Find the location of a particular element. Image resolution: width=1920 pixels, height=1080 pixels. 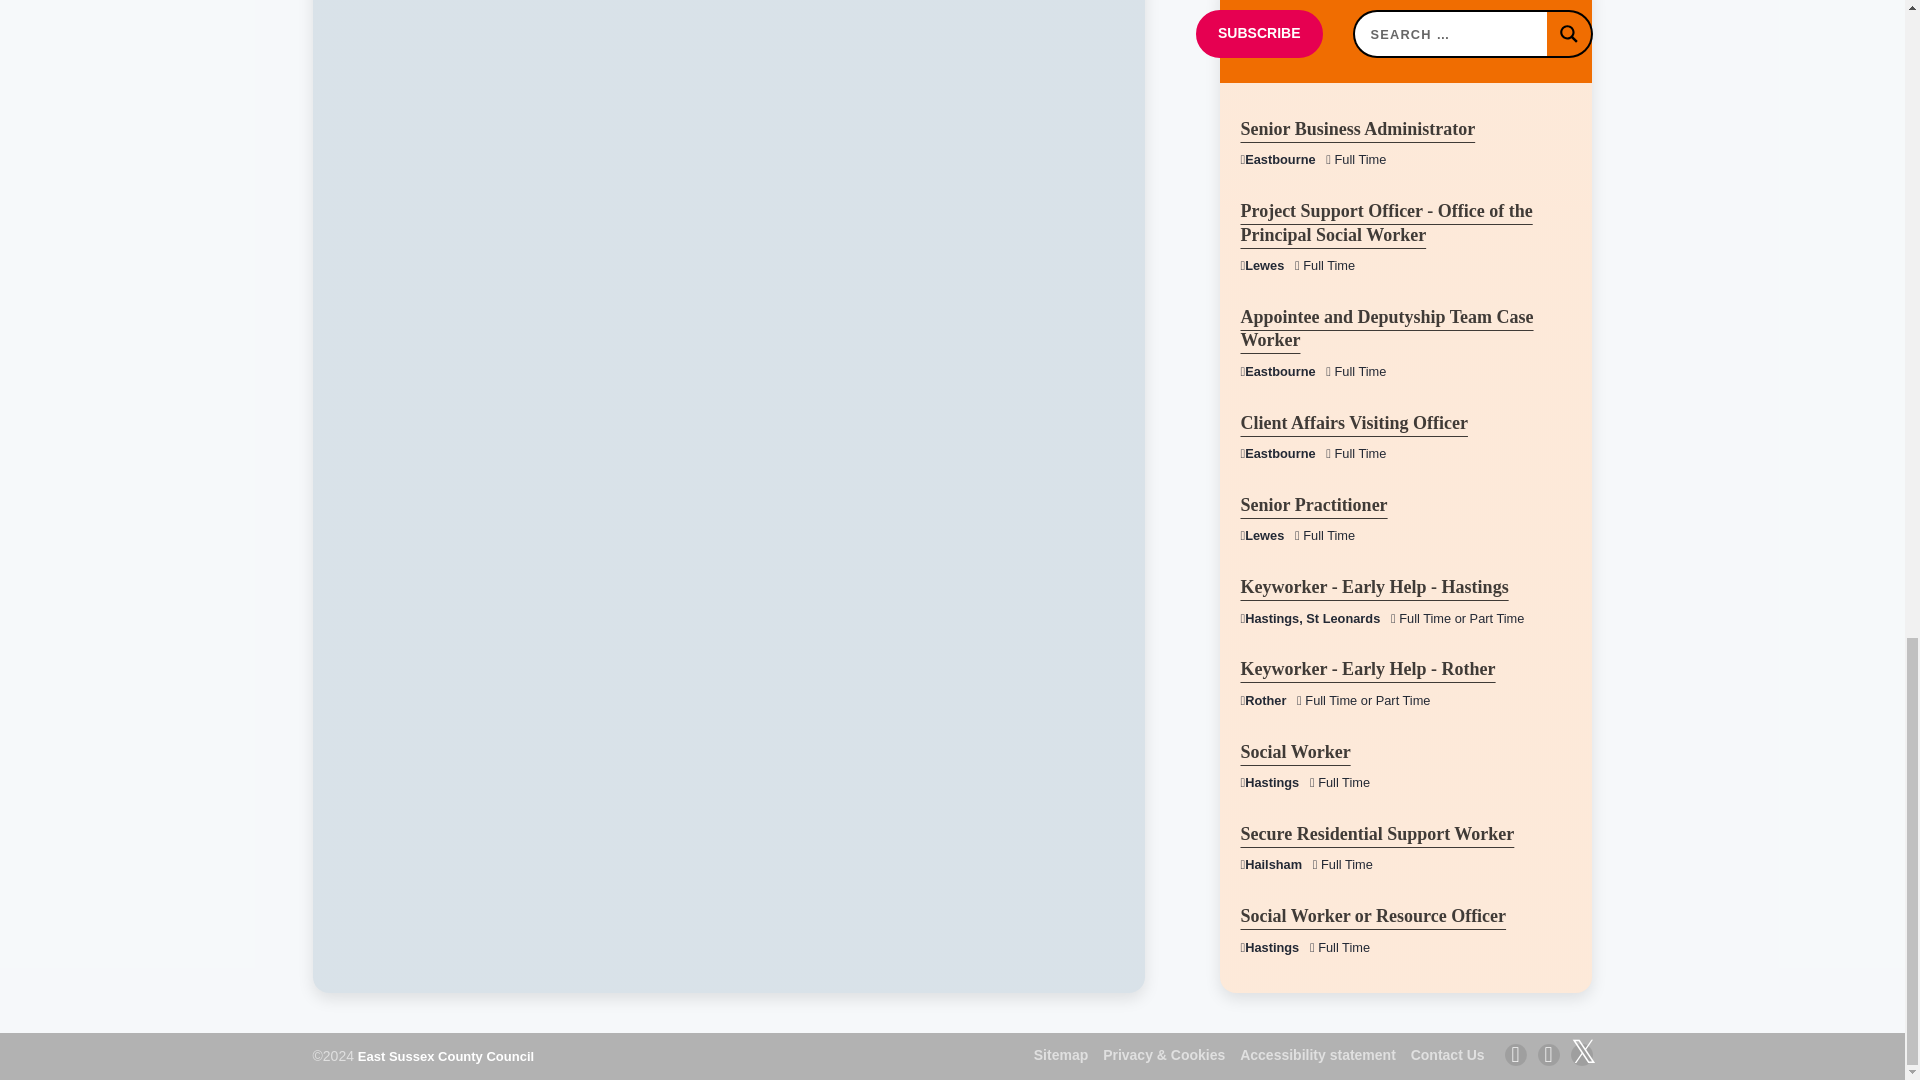

Senior Practitioner is located at coordinates (1313, 504).